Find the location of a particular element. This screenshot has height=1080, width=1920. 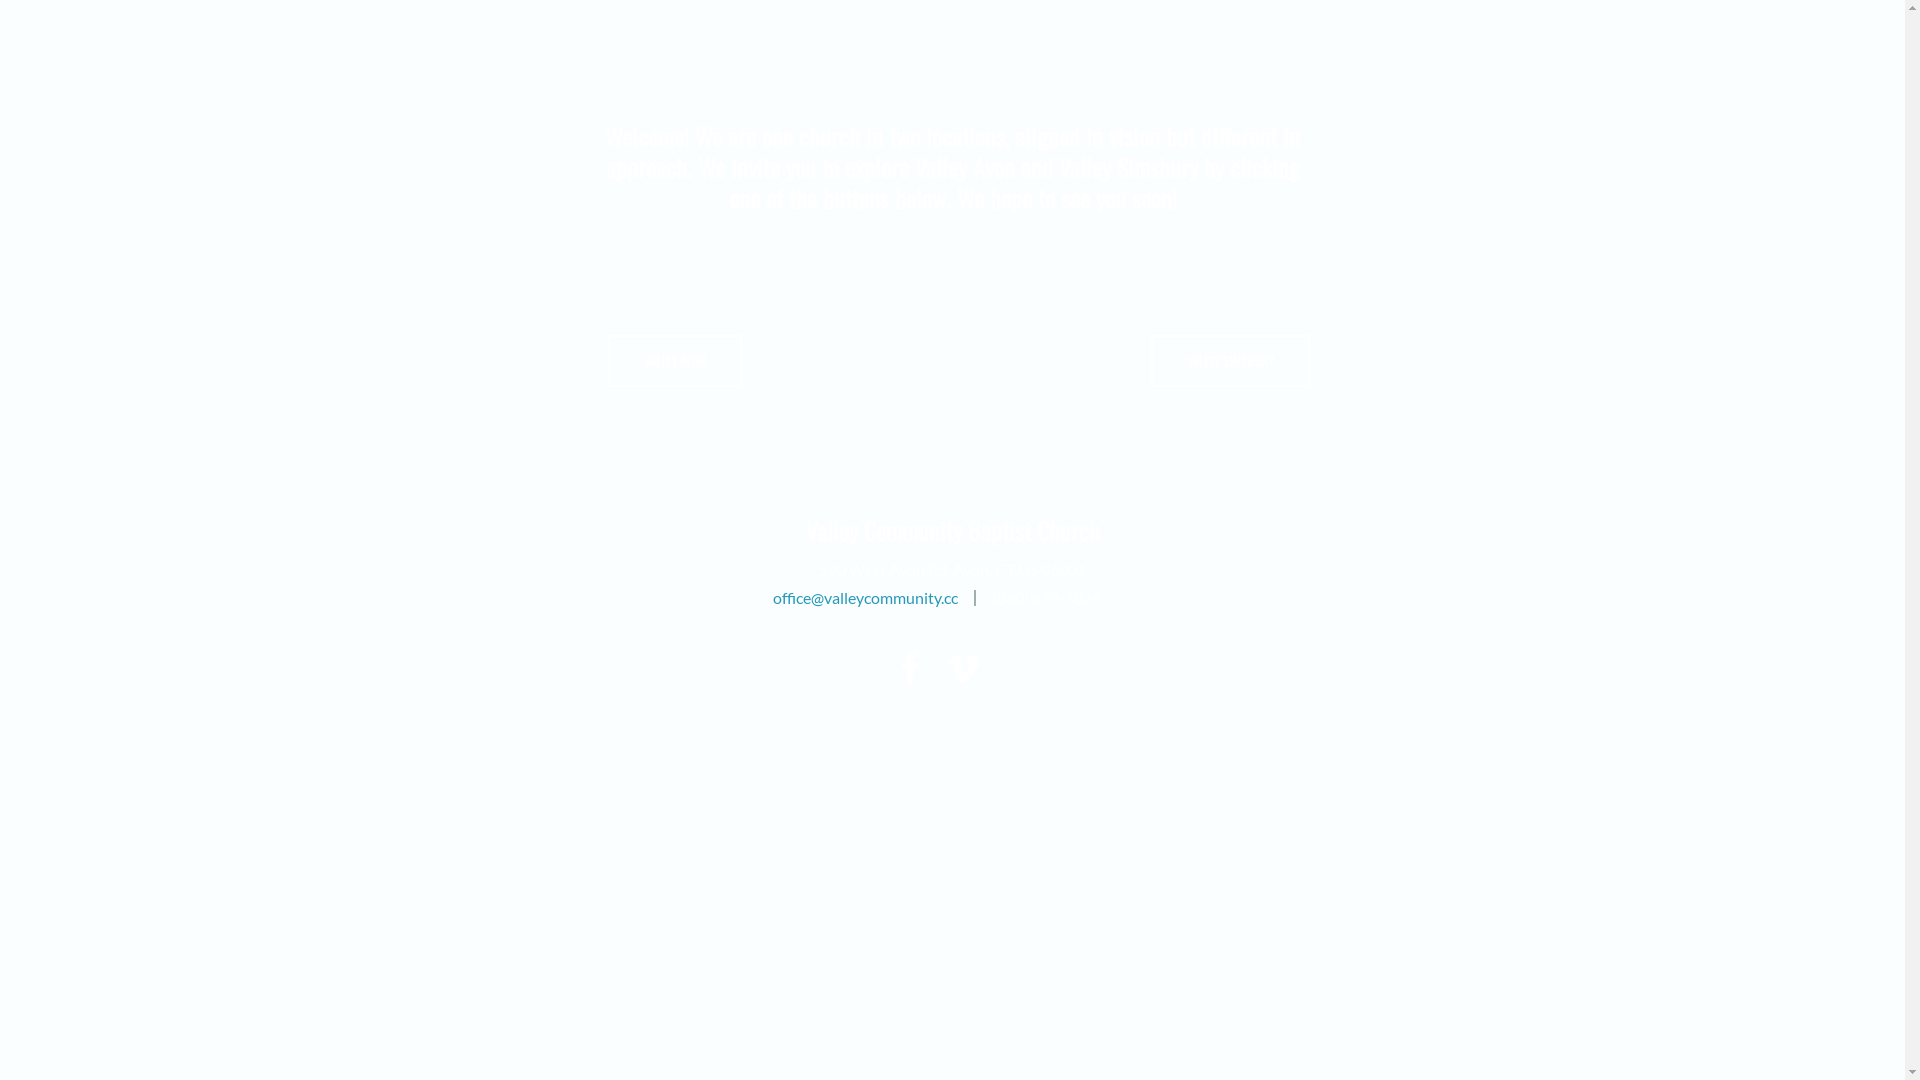

VALLEY AVON is located at coordinates (675, 361).